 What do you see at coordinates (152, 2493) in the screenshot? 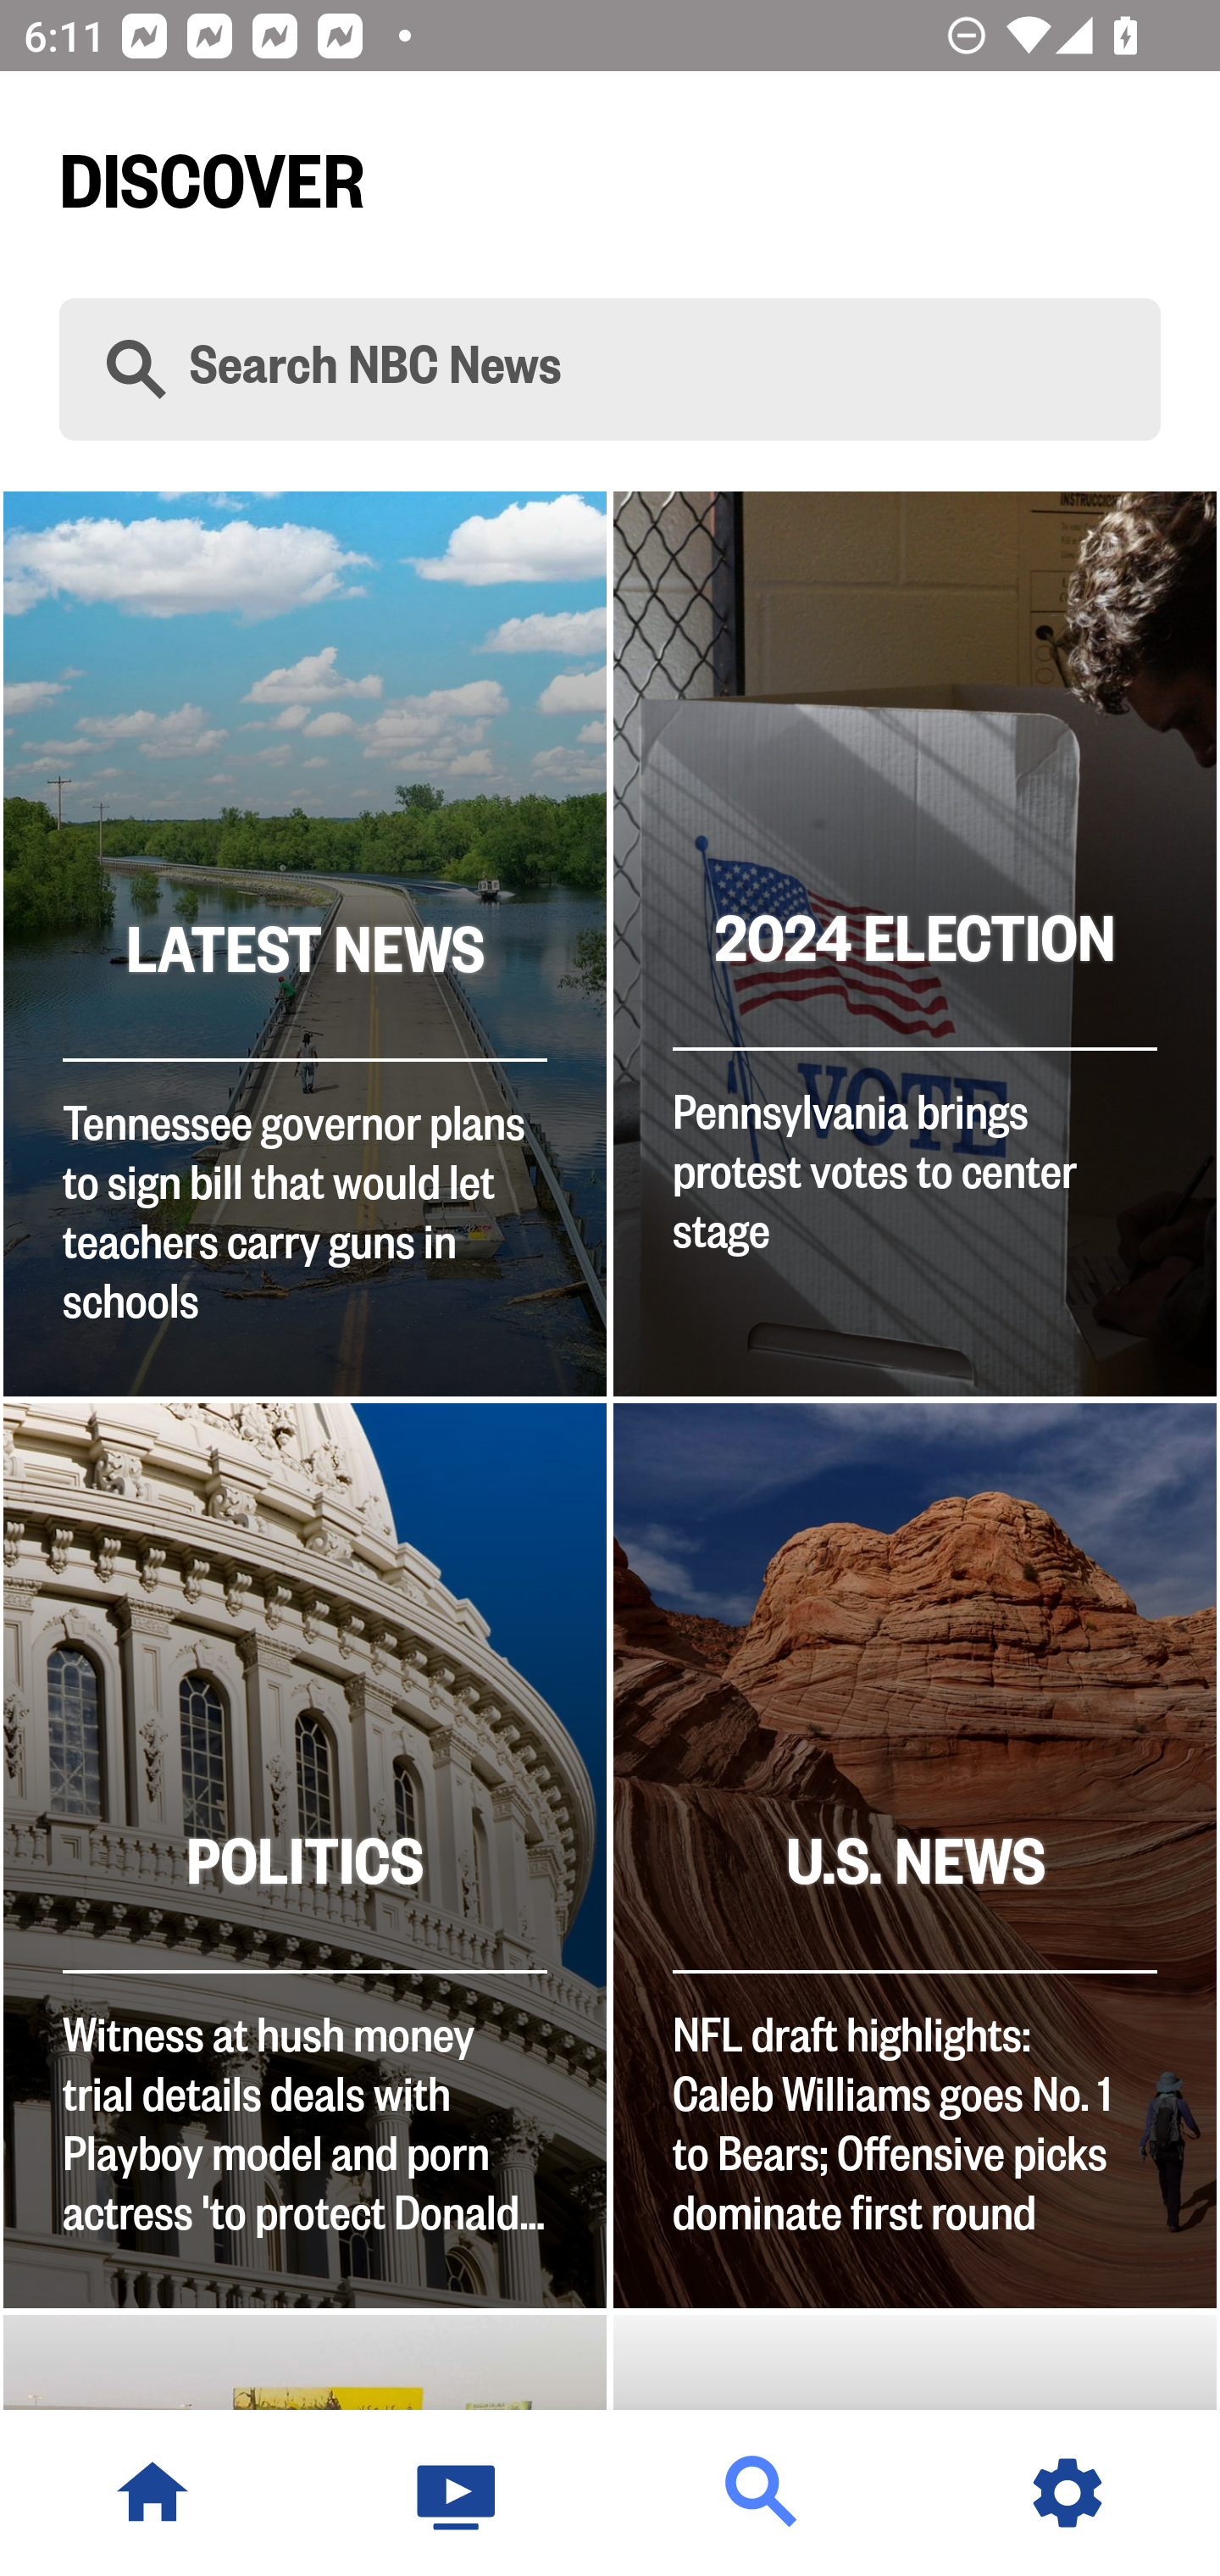
I see `NBC News Home` at bounding box center [152, 2493].